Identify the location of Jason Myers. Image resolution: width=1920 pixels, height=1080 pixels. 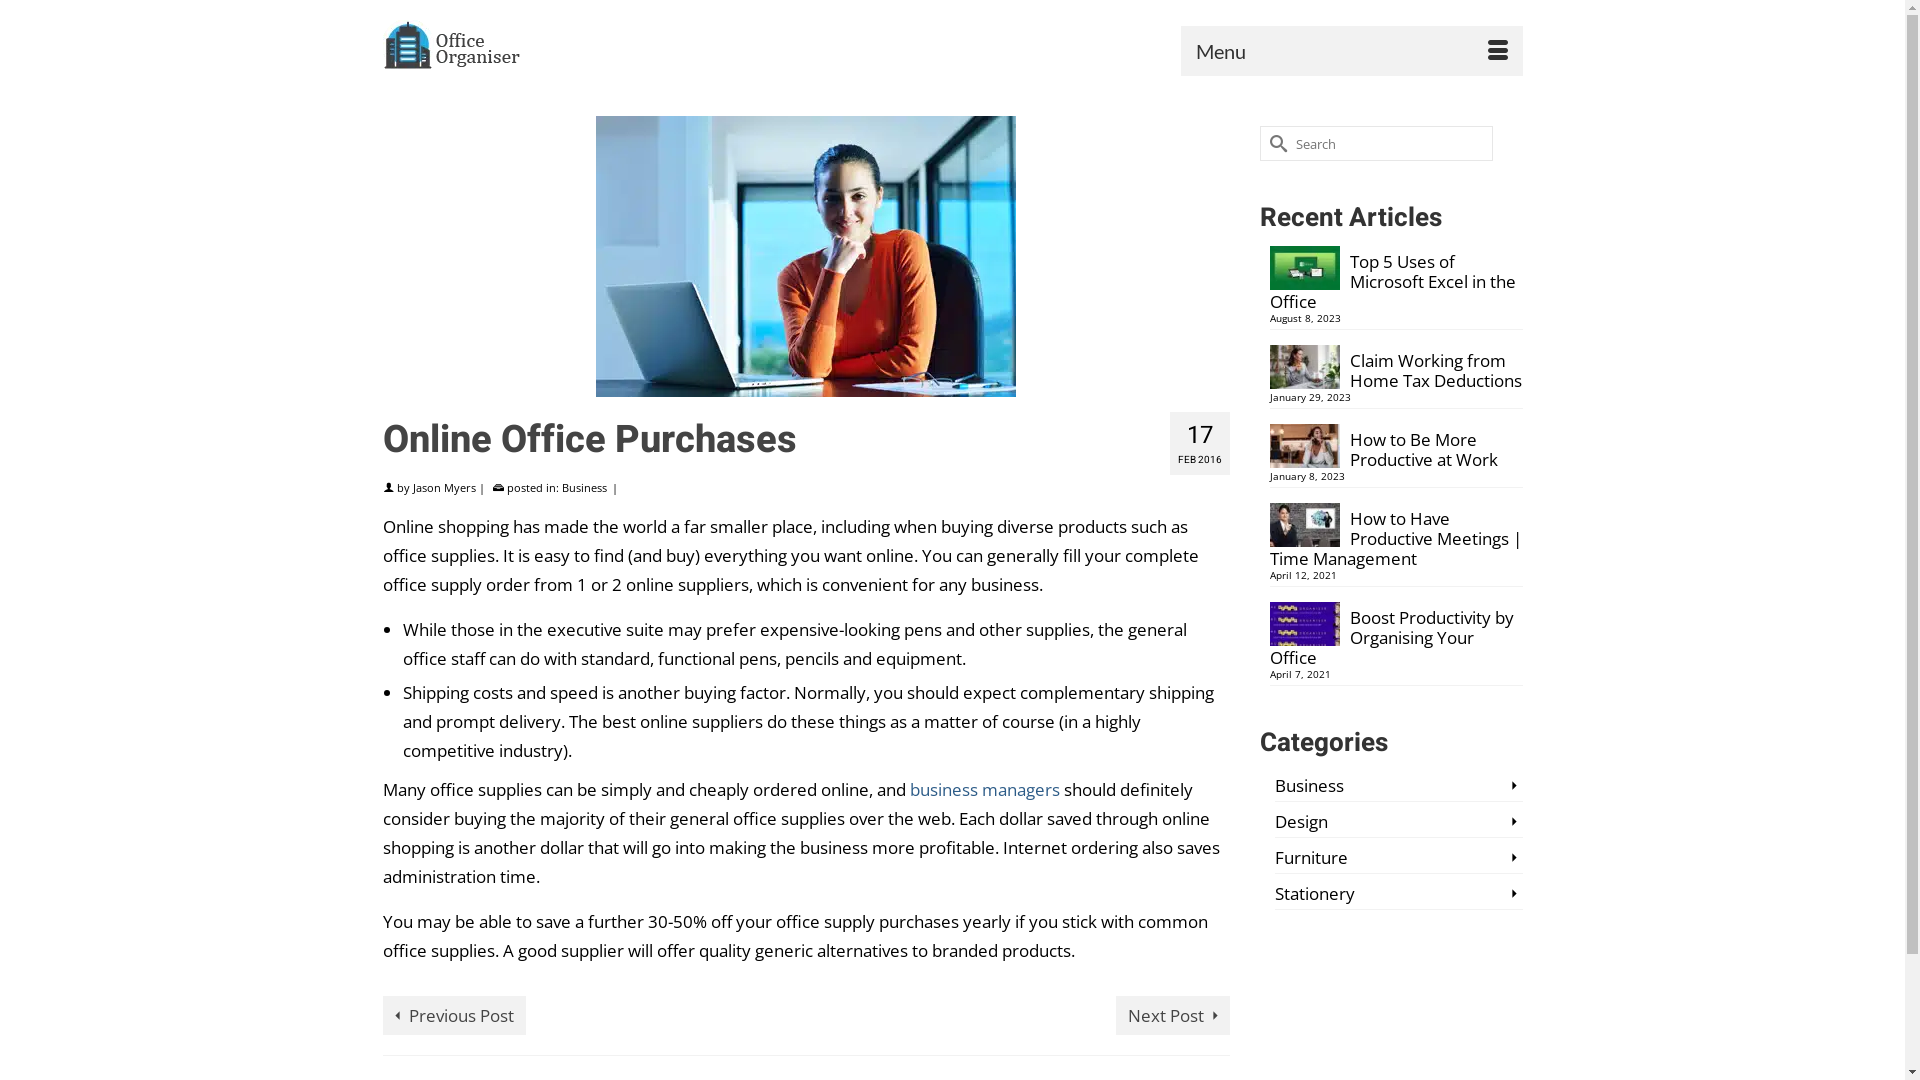
(444, 488).